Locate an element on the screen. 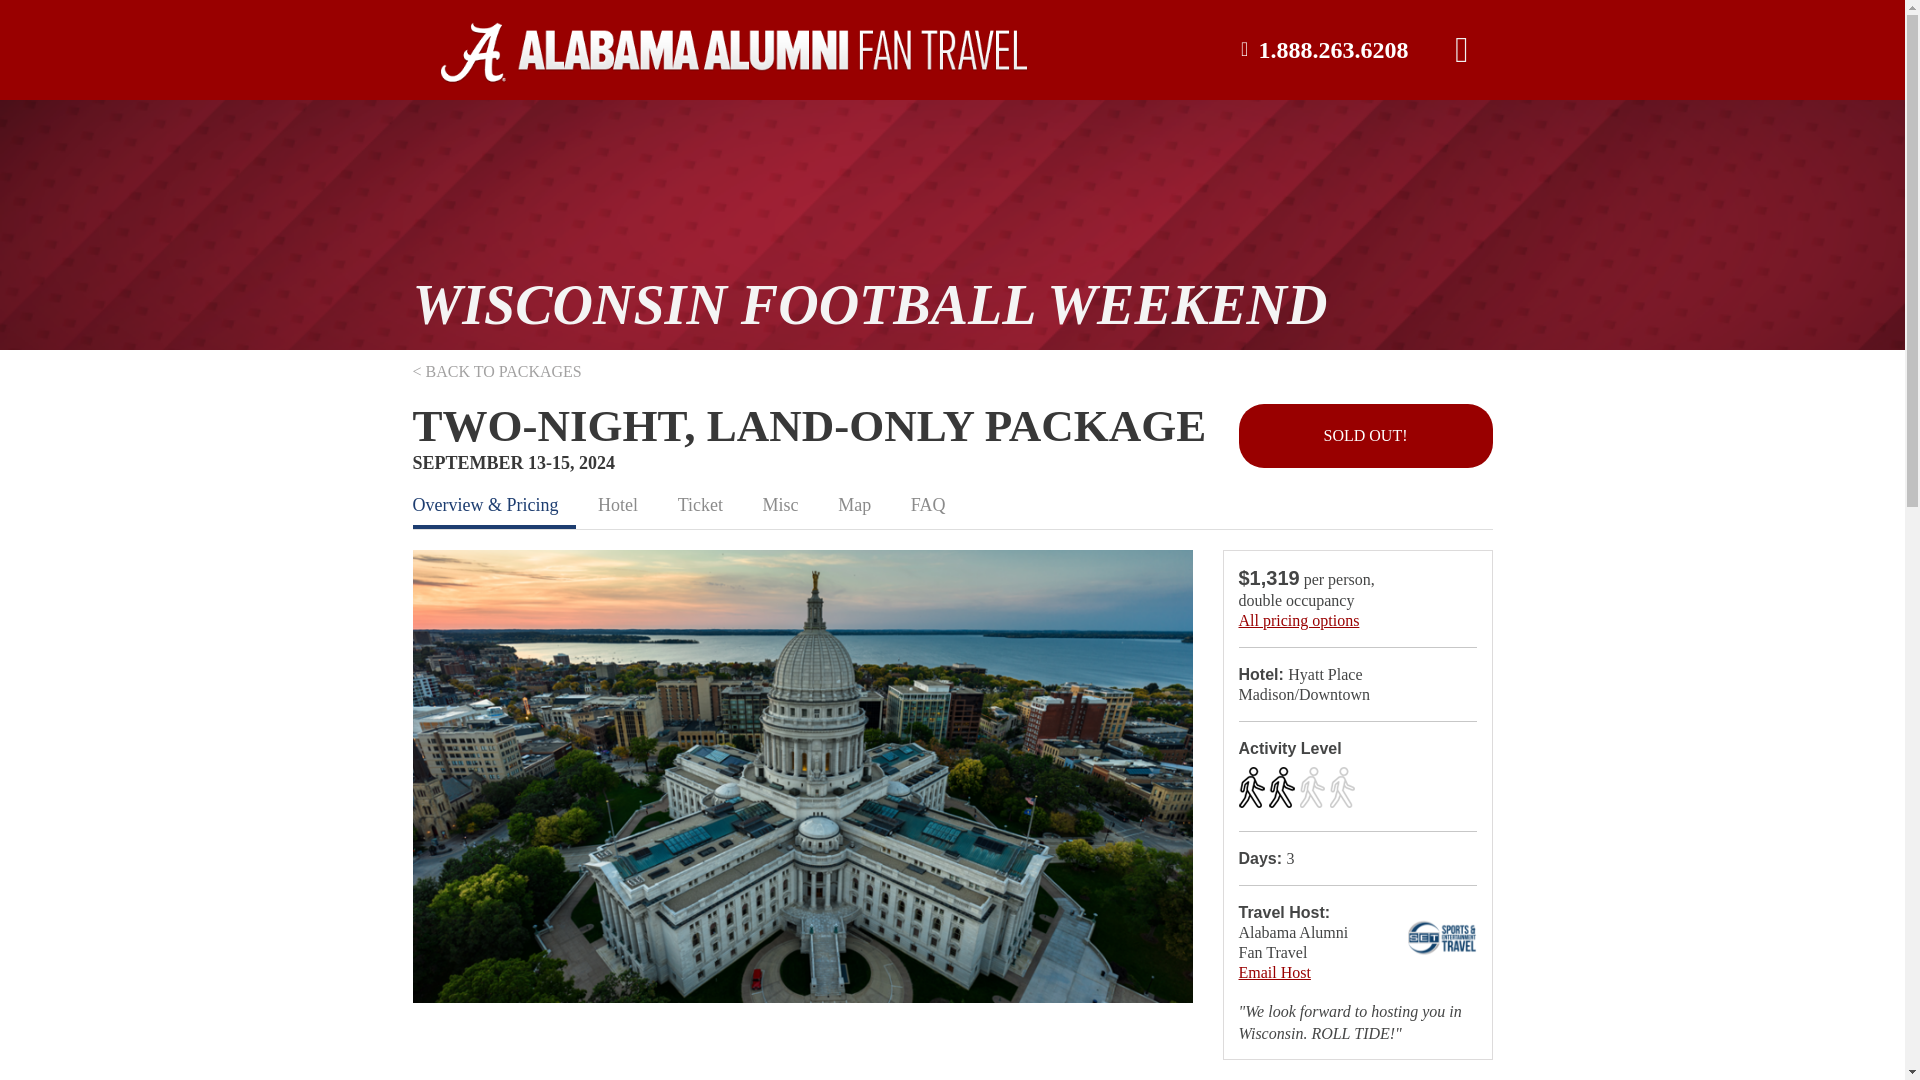 The height and width of the screenshot is (1080, 1920). All pricing options is located at coordinates (1298, 620).